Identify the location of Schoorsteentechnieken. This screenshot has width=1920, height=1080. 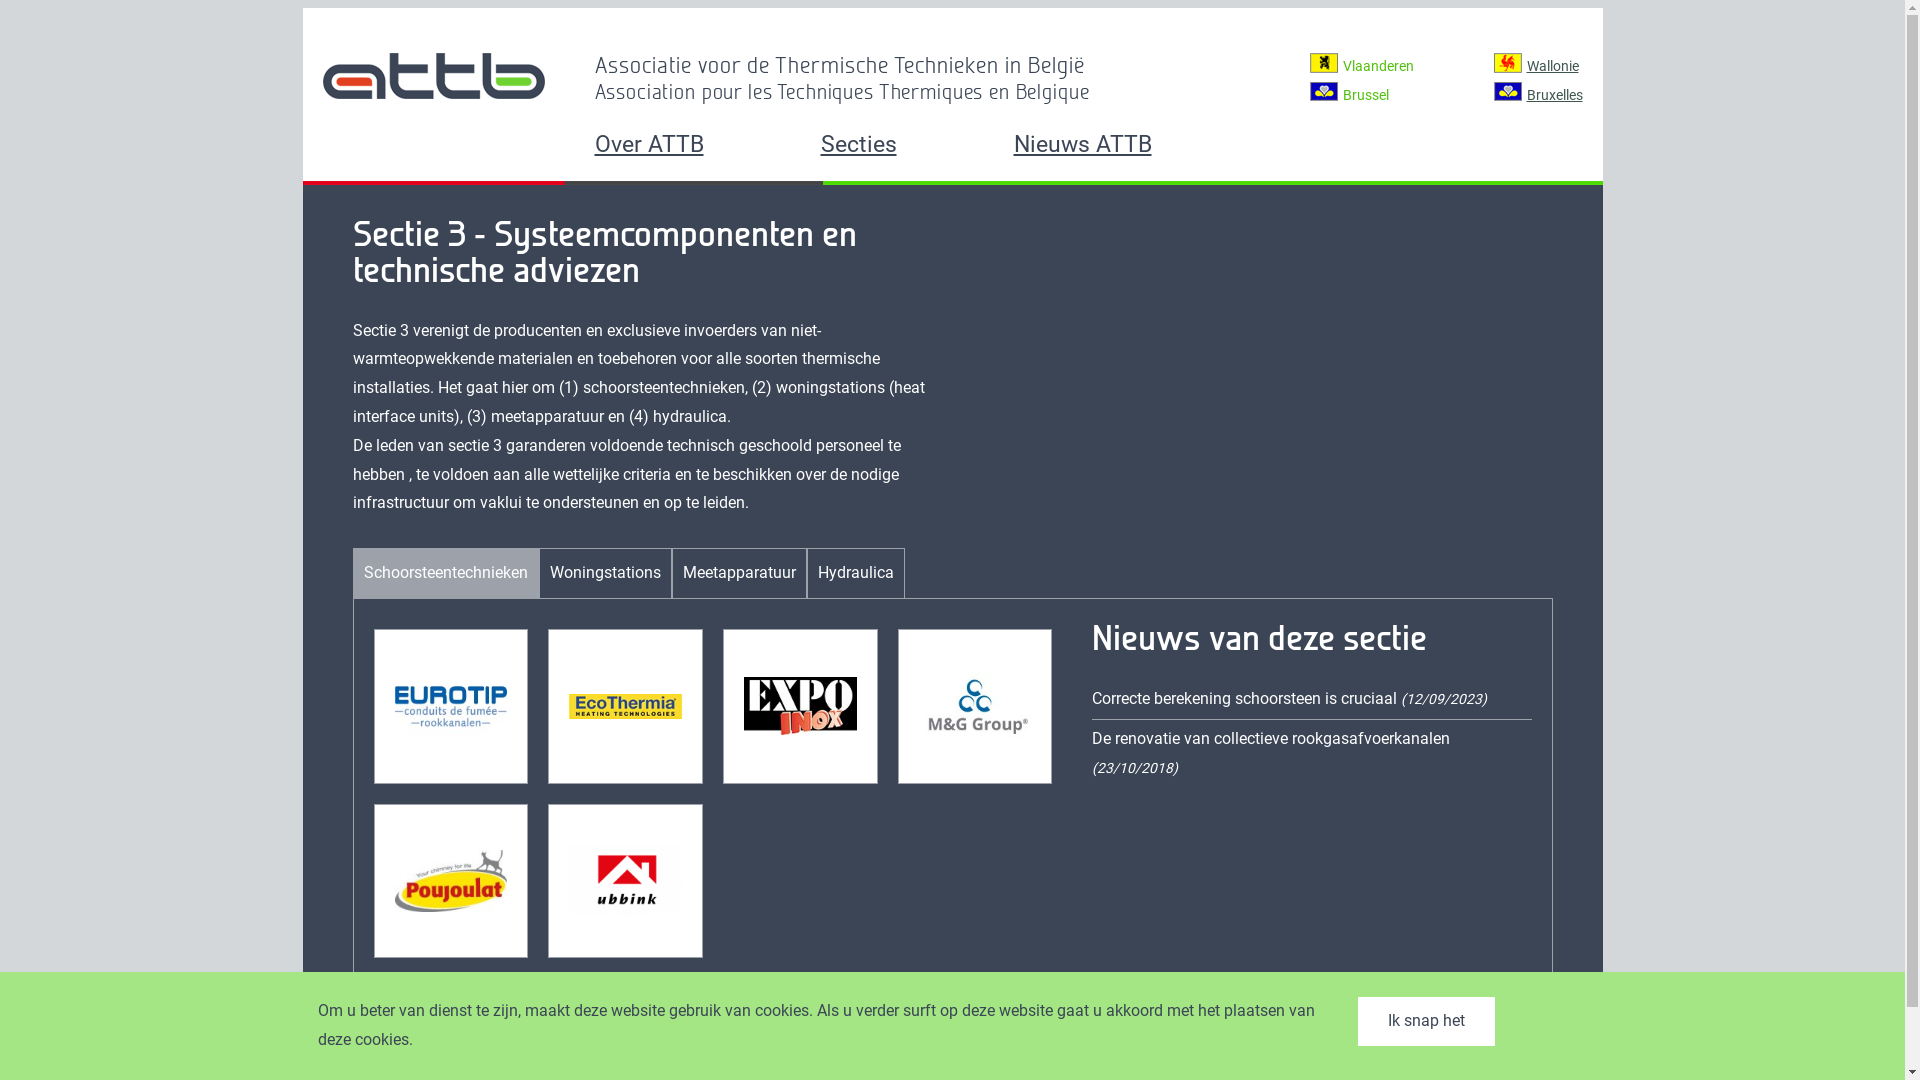
(446, 574).